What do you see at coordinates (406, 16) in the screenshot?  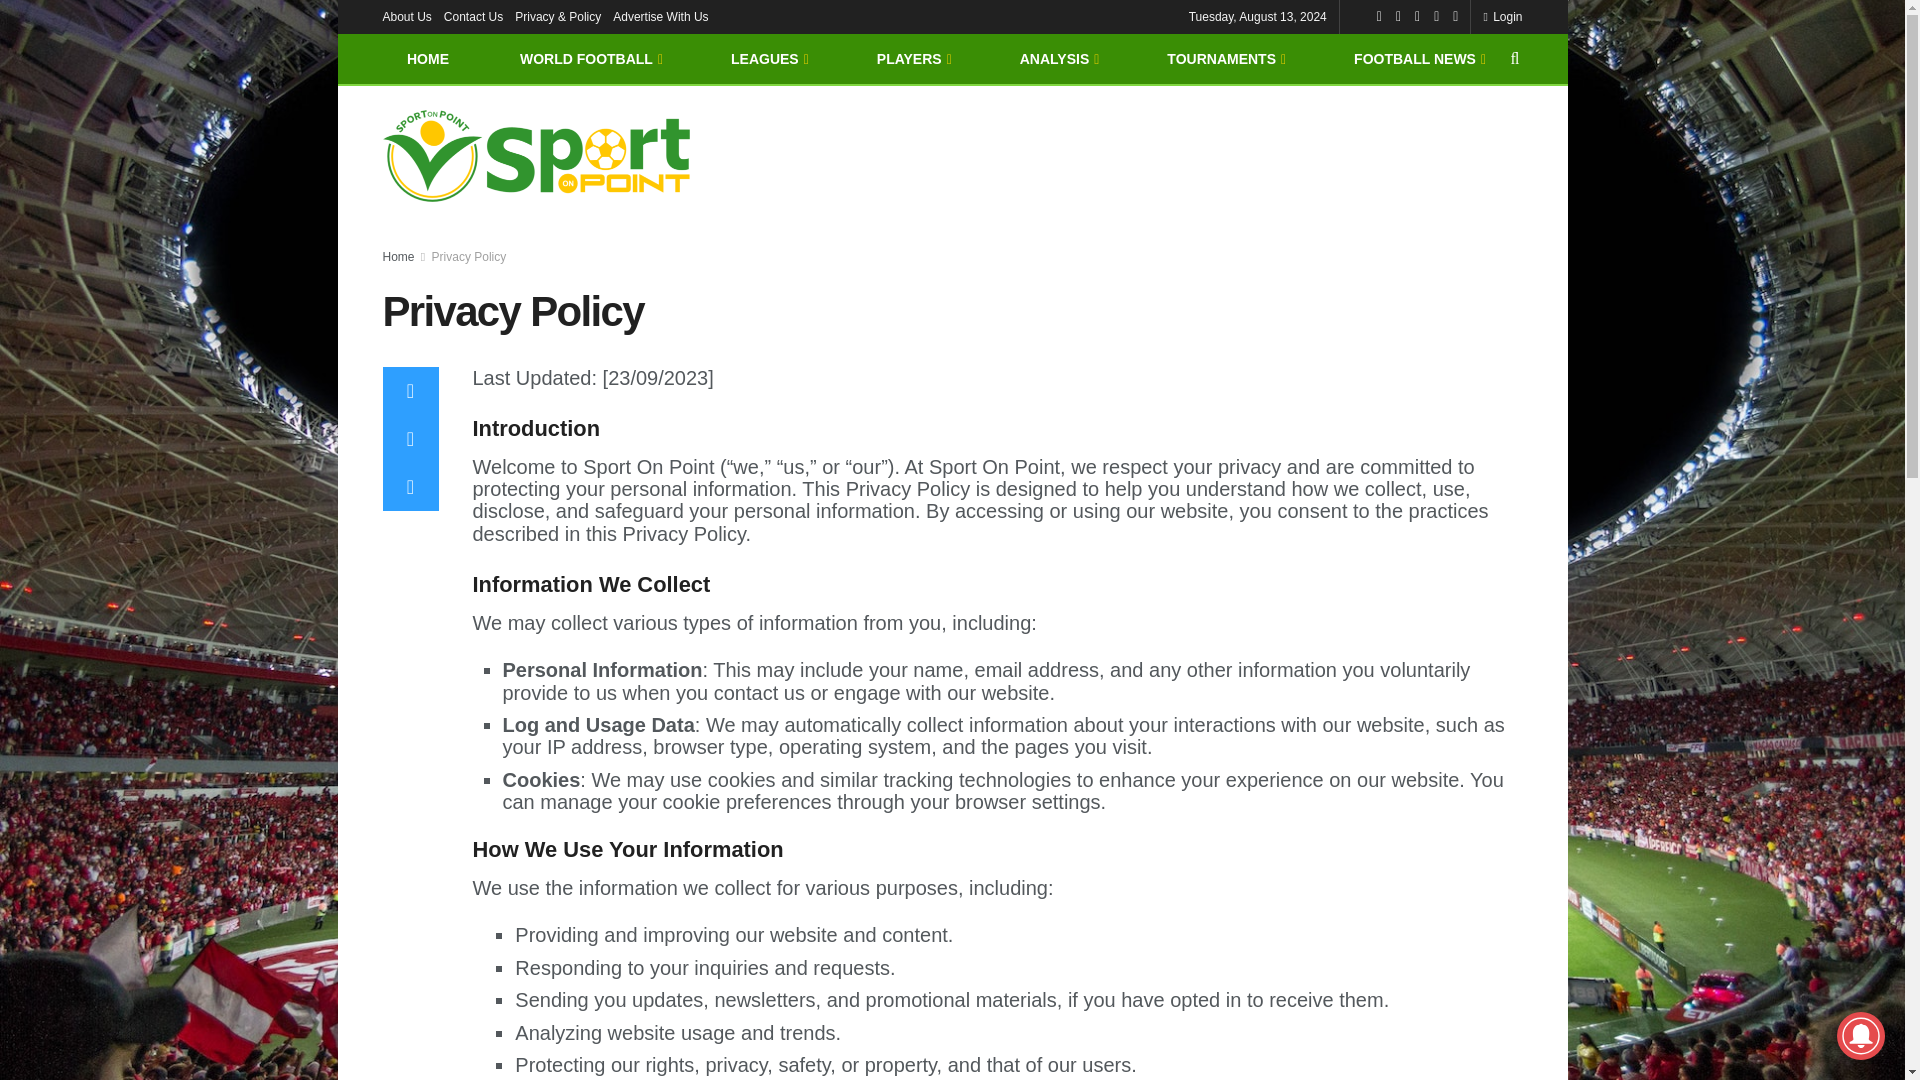 I see `About Us` at bounding box center [406, 16].